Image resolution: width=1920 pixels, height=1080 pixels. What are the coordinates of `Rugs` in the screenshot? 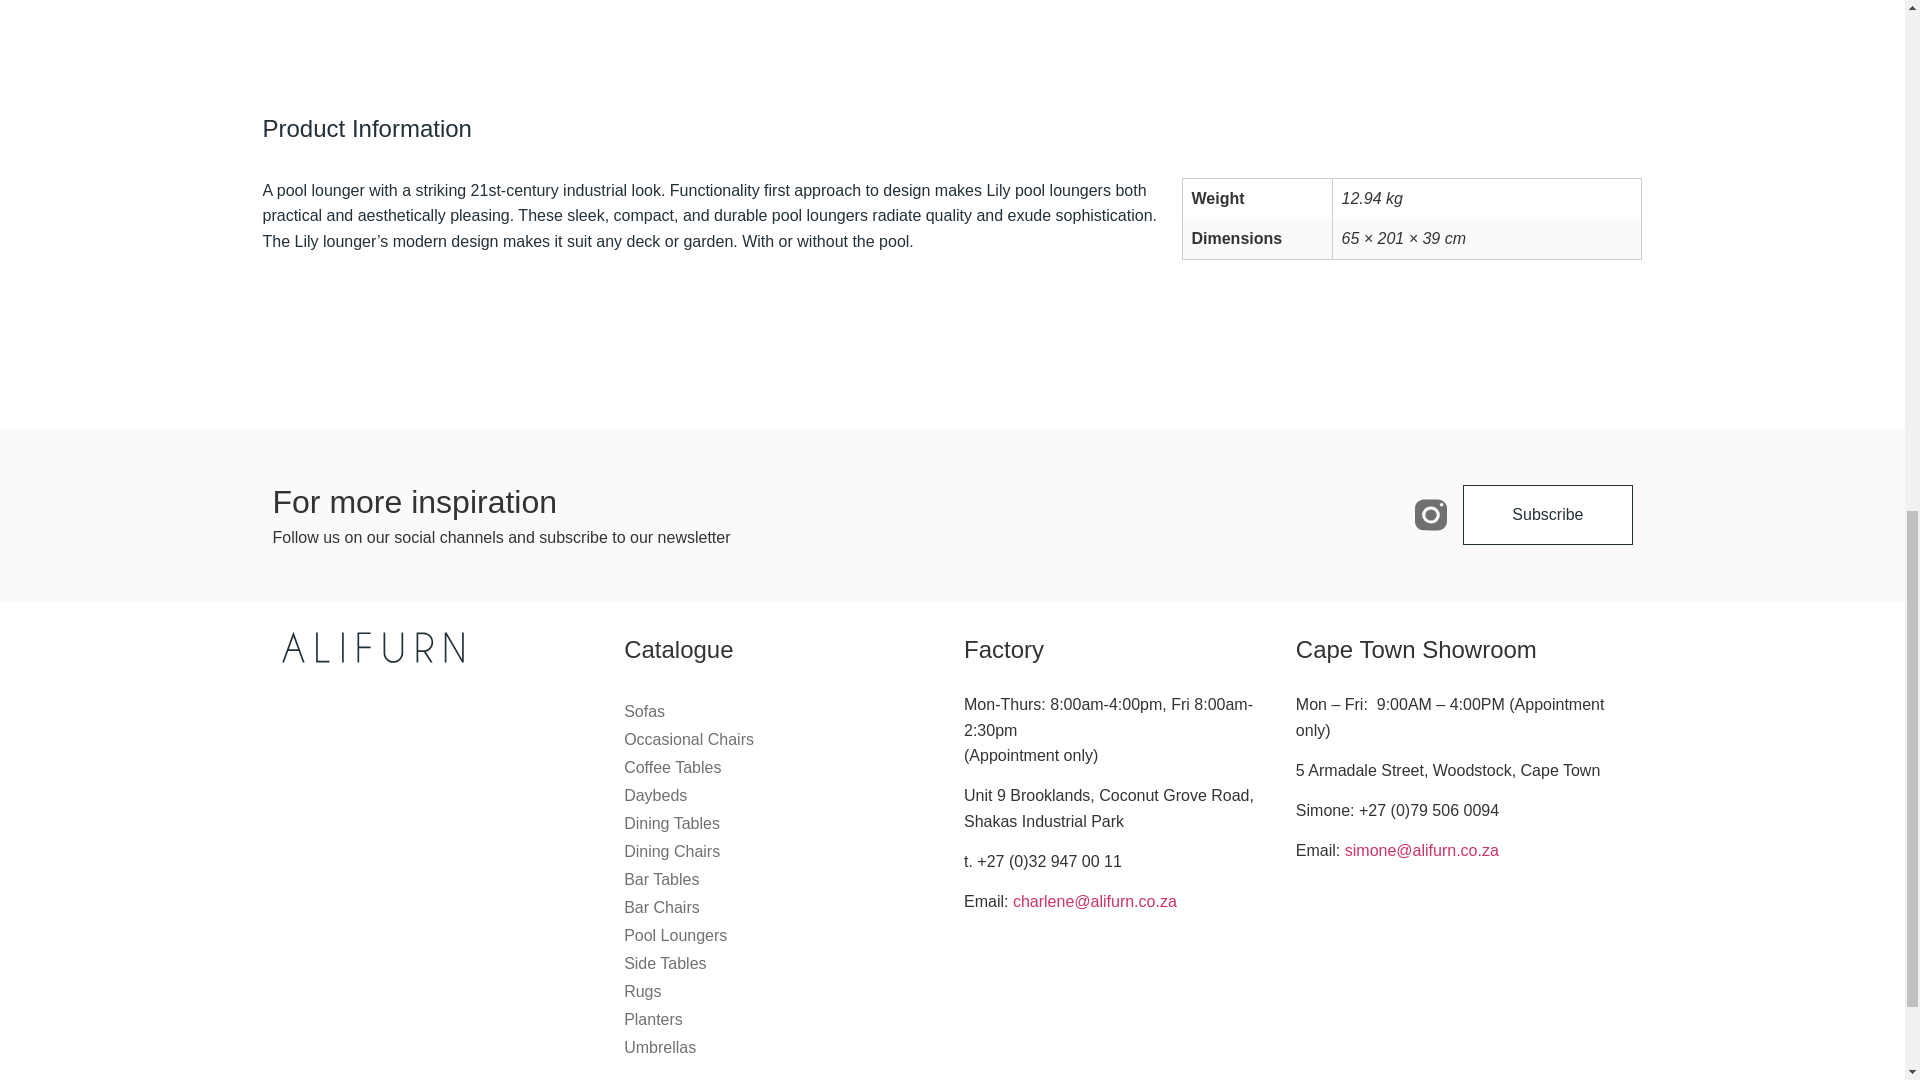 It's located at (784, 992).